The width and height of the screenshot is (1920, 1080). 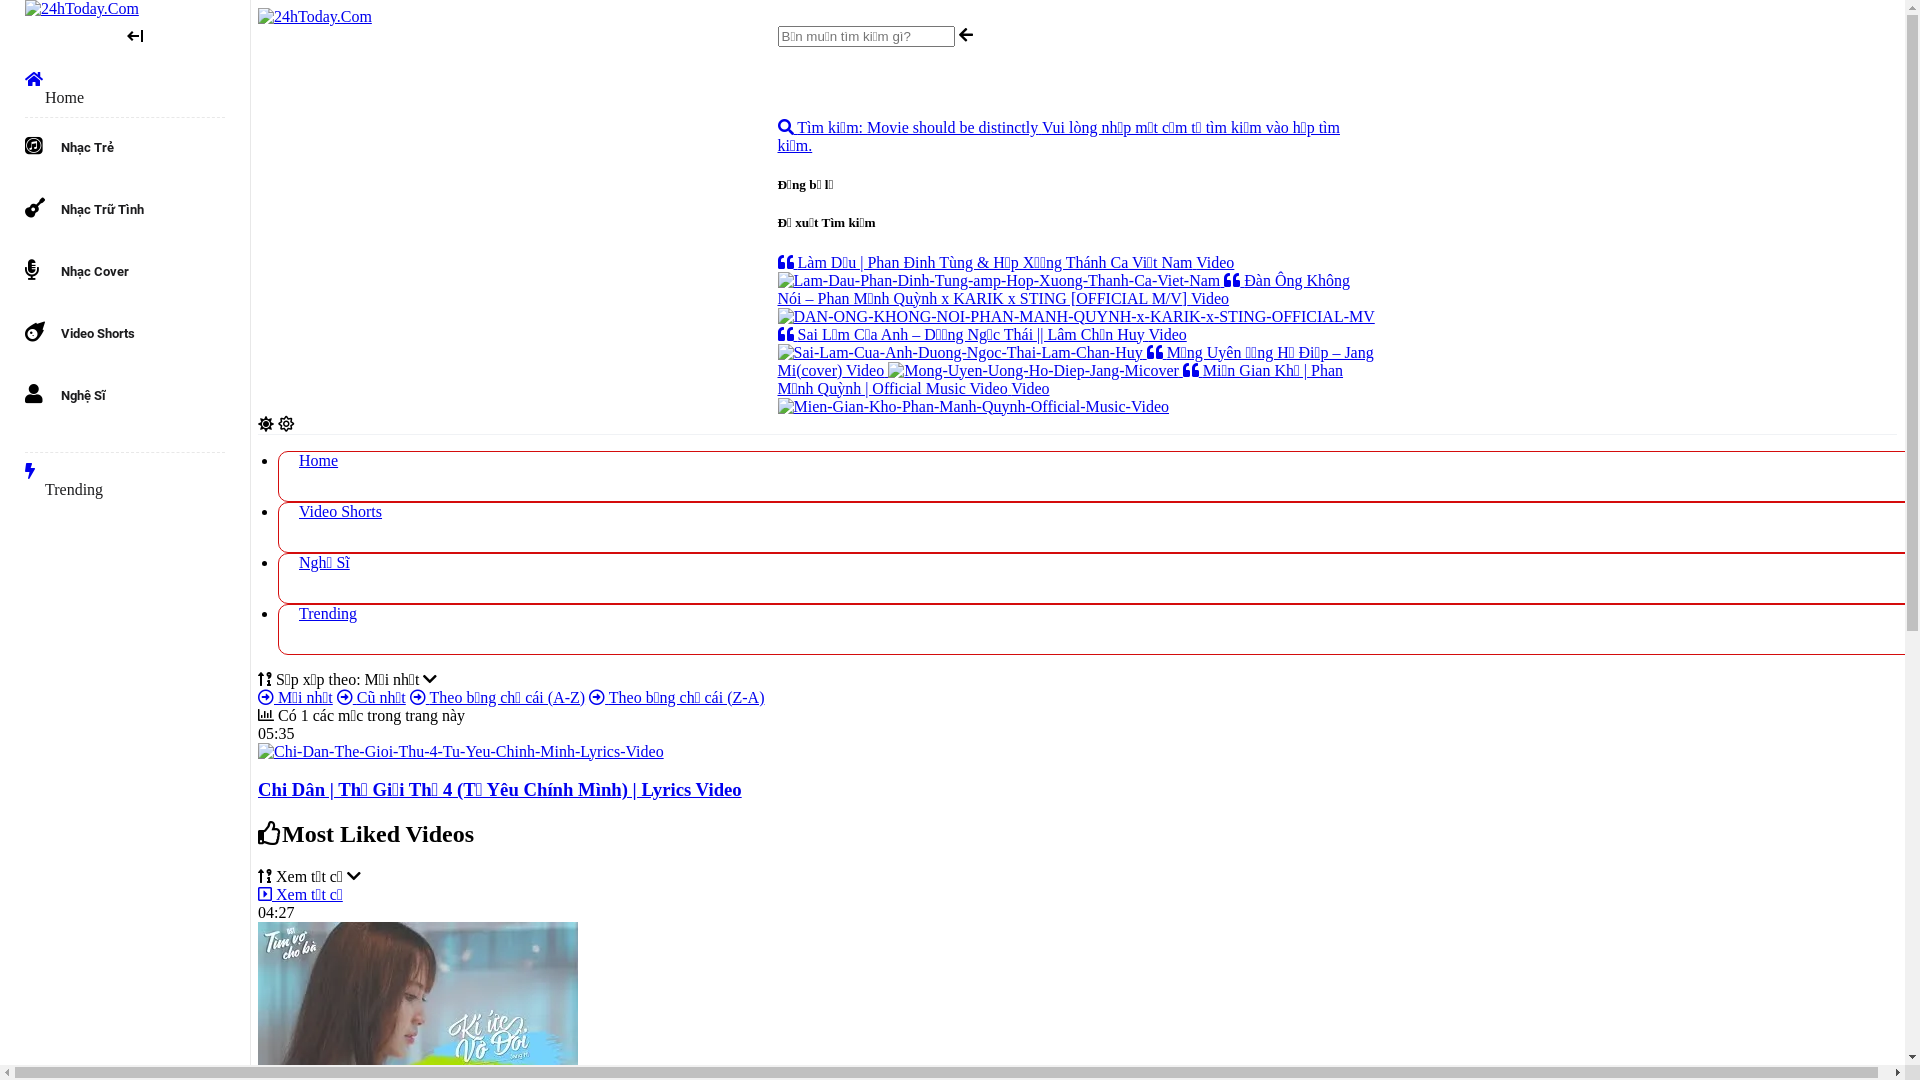 I want to click on 24hToday.Com, so click(x=82, y=8).